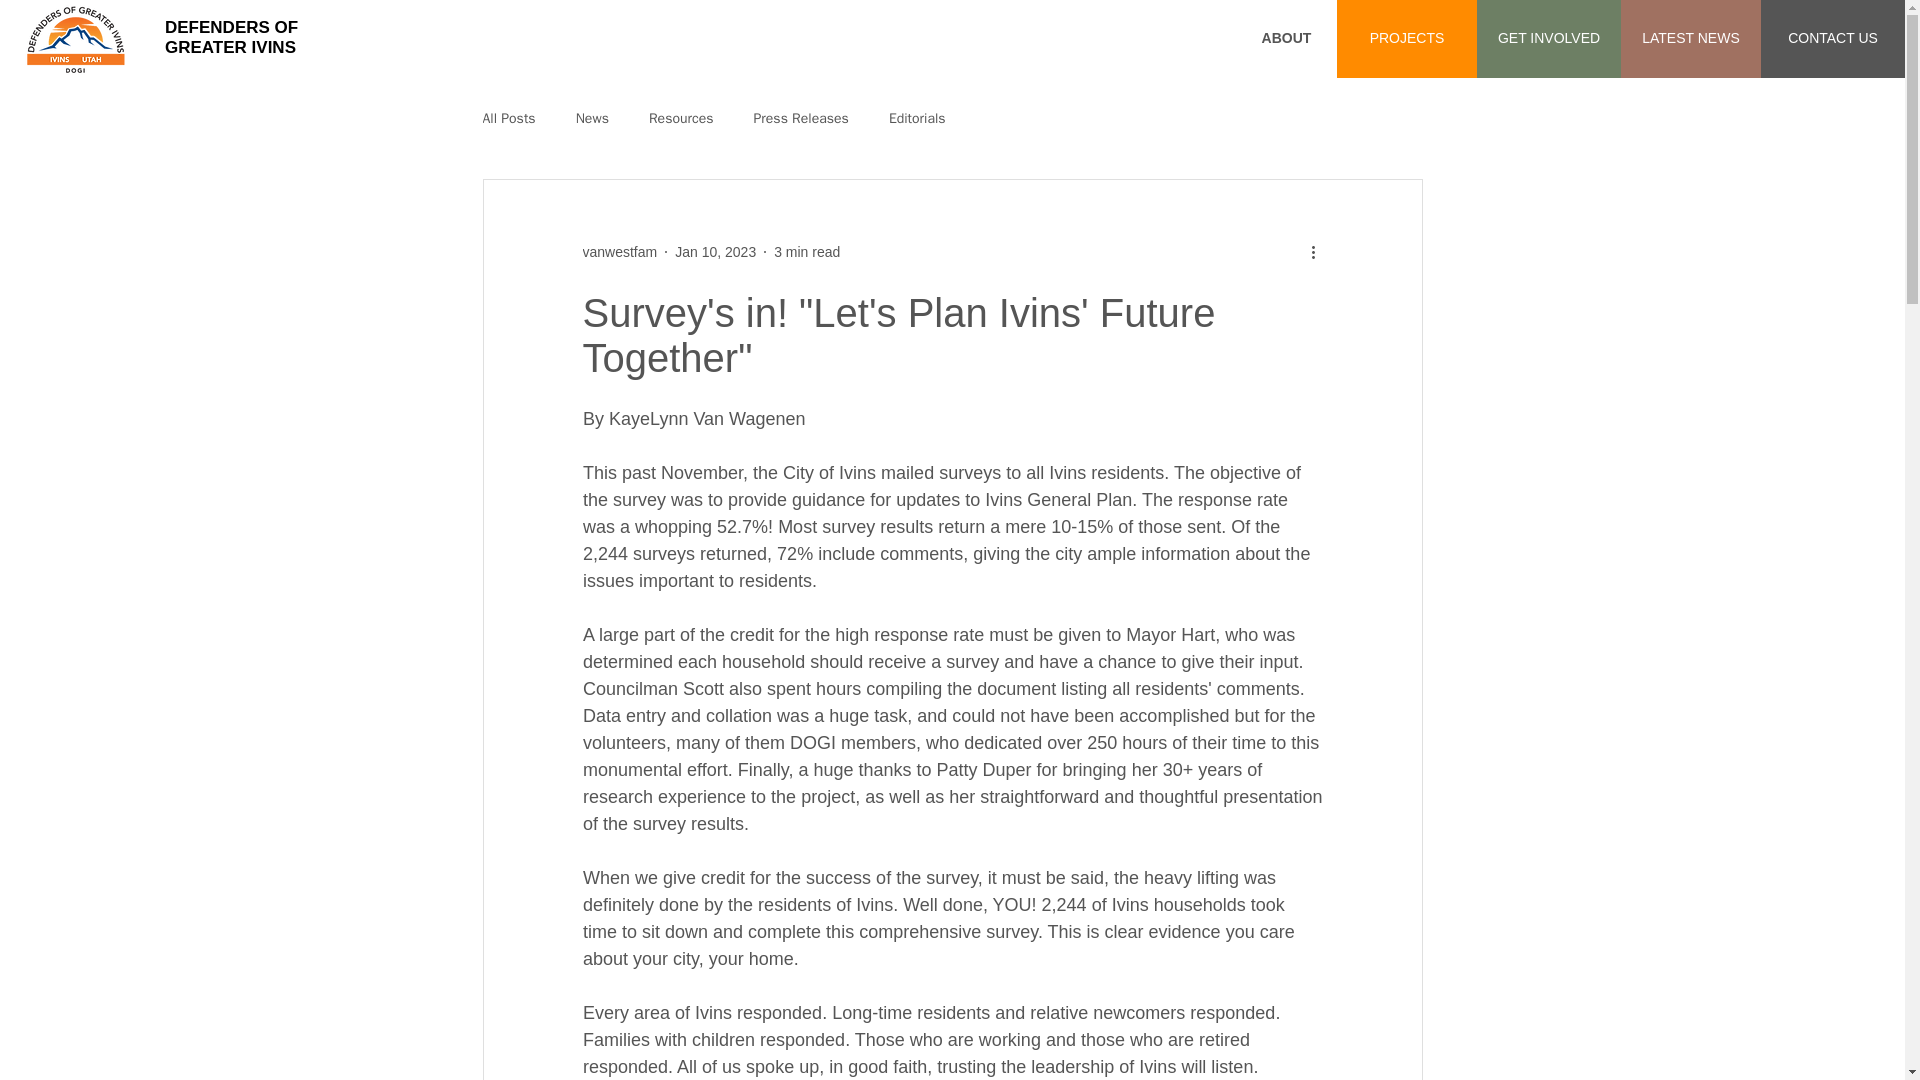 The image size is (1920, 1080). Describe the element at coordinates (618, 252) in the screenshot. I see `vanwestfam` at that location.